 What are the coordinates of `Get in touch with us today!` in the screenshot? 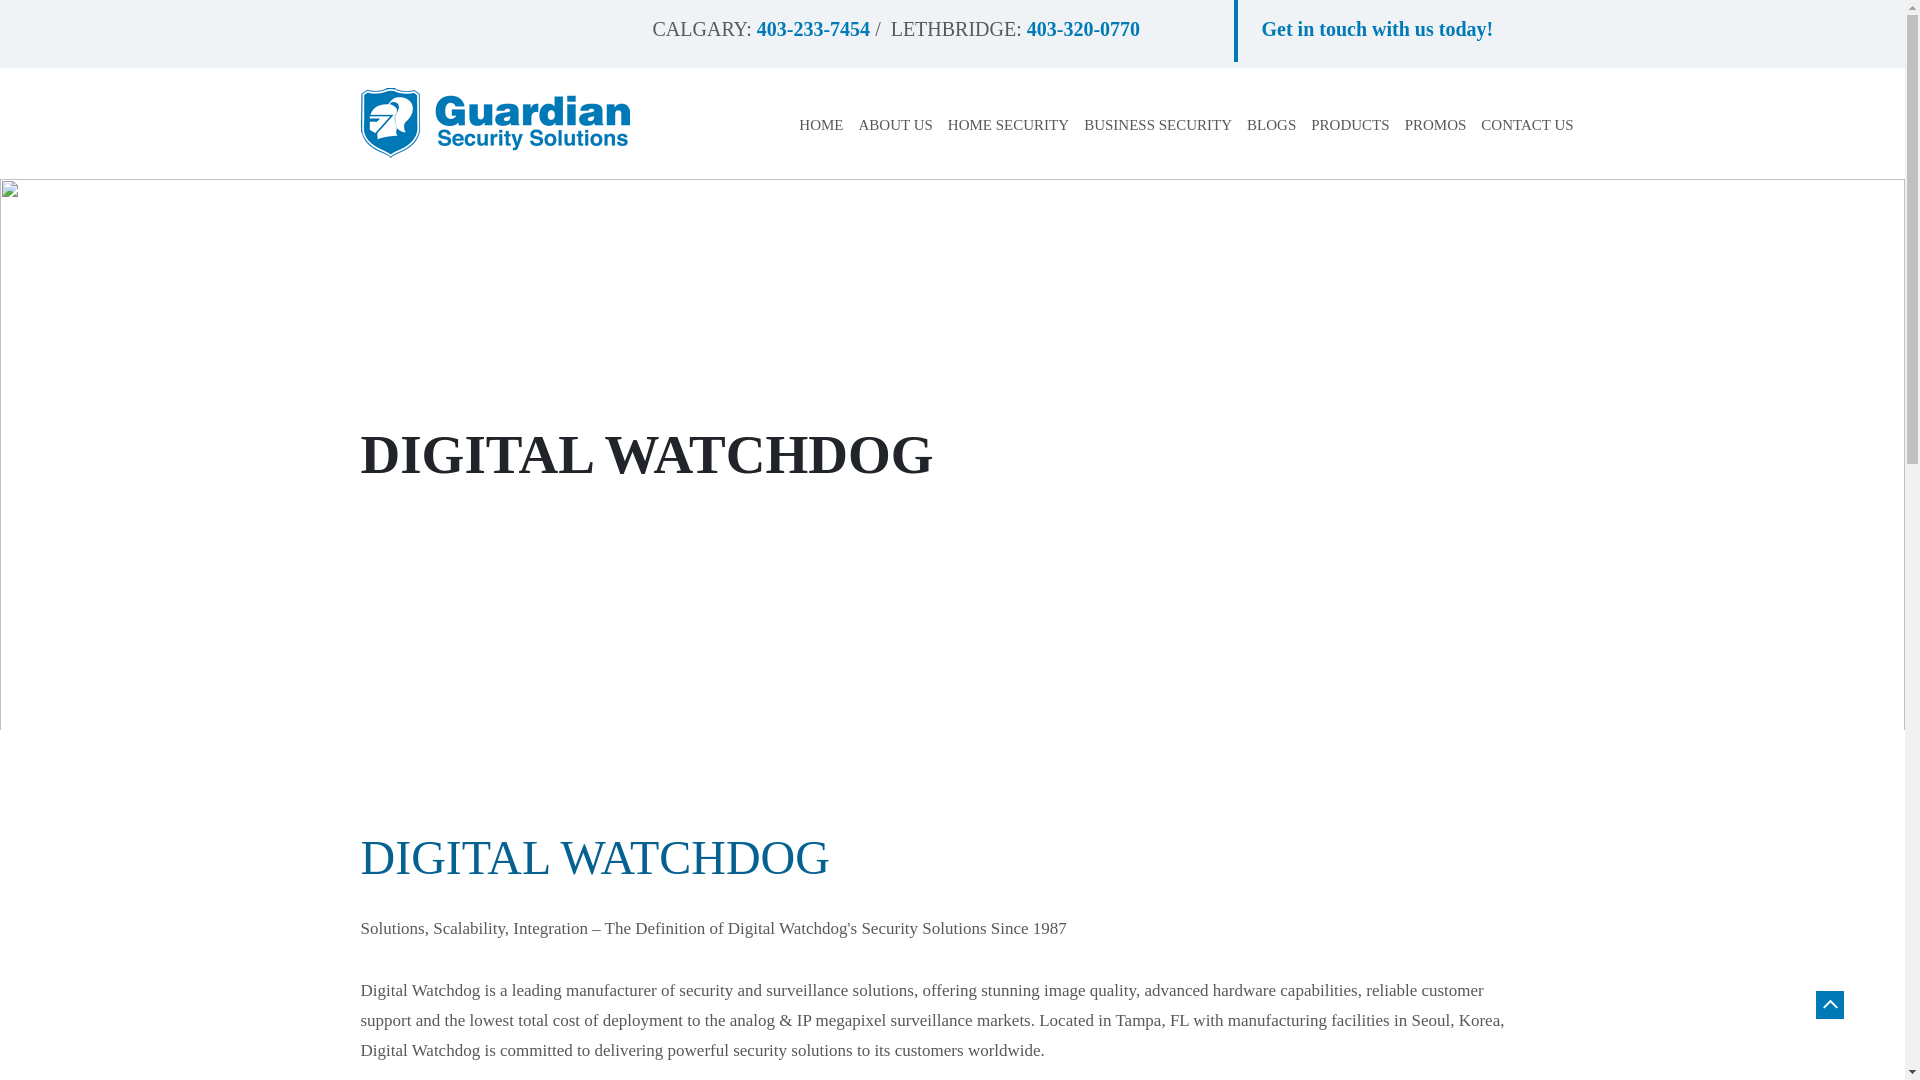 It's located at (1377, 32).